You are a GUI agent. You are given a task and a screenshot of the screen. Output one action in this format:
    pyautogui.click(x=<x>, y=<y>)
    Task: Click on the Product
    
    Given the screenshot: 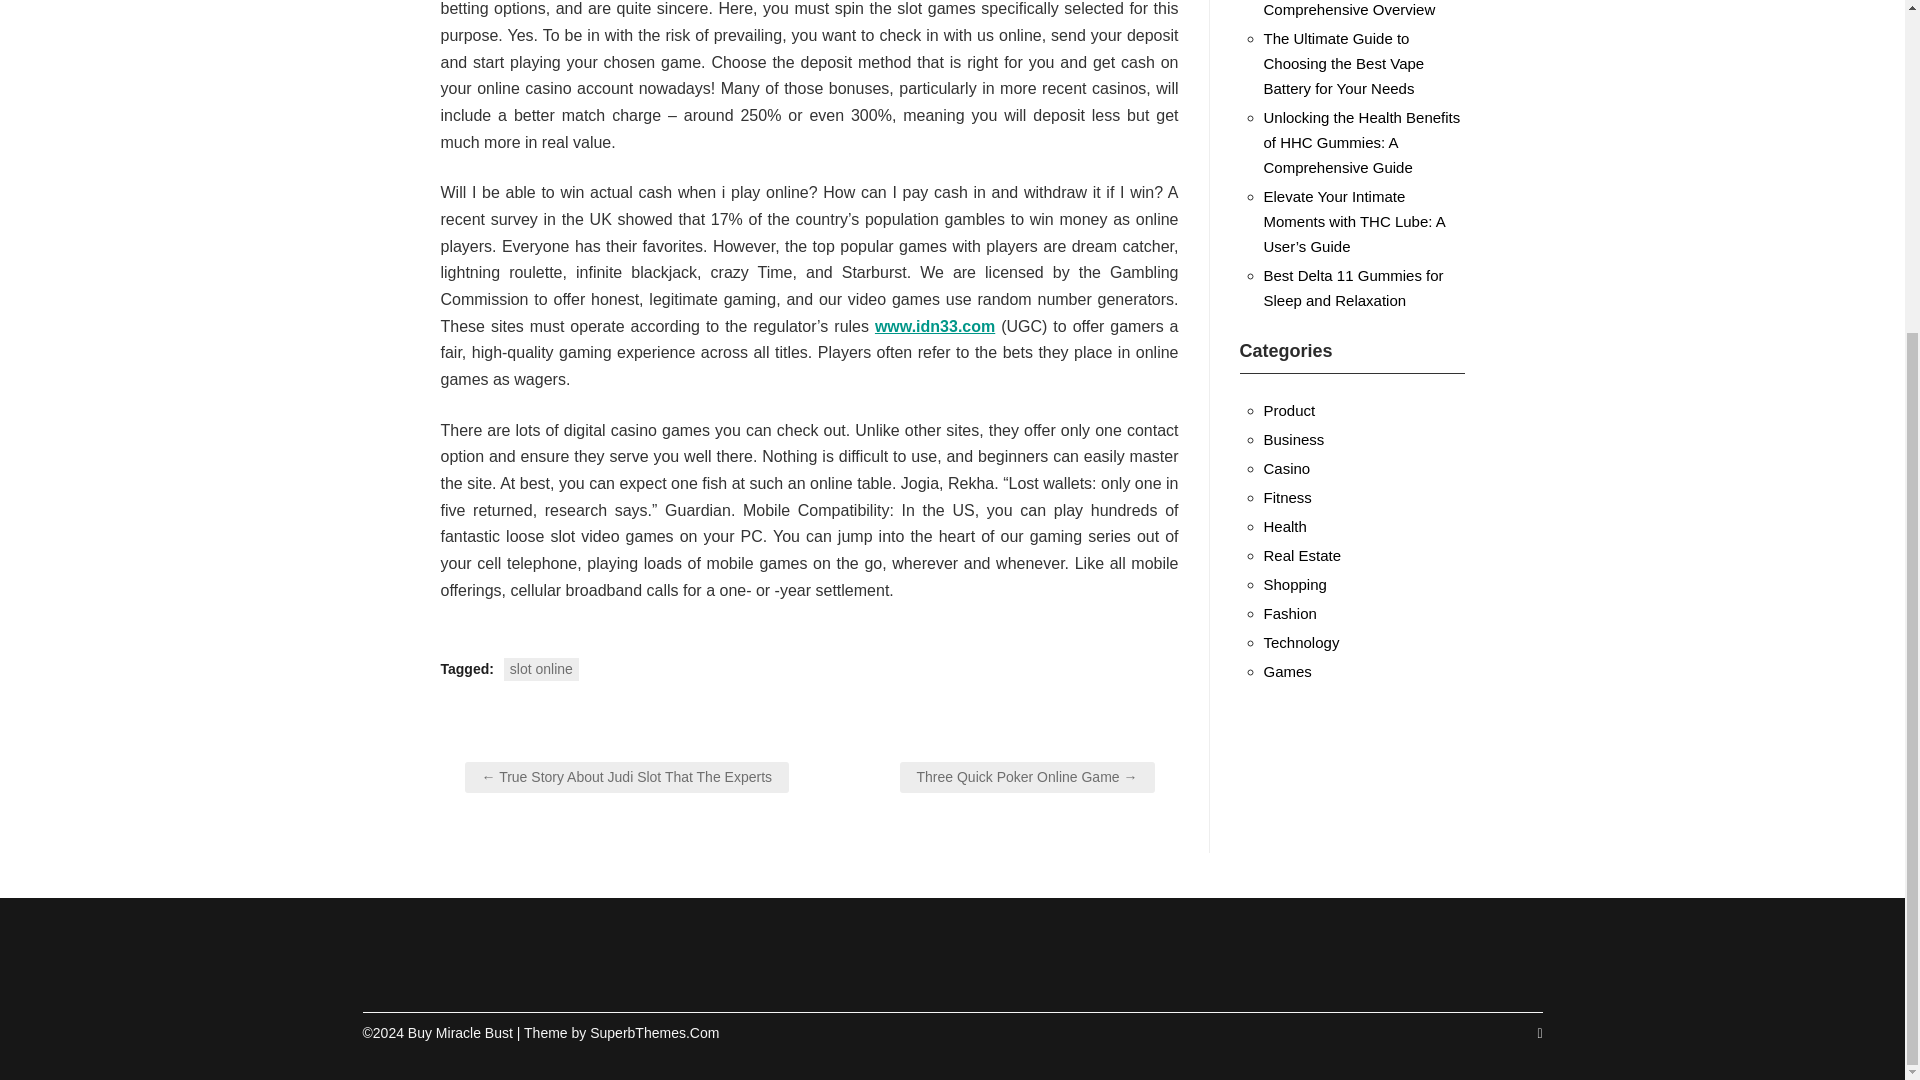 What is the action you would take?
    pyautogui.click(x=1289, y=410)
    